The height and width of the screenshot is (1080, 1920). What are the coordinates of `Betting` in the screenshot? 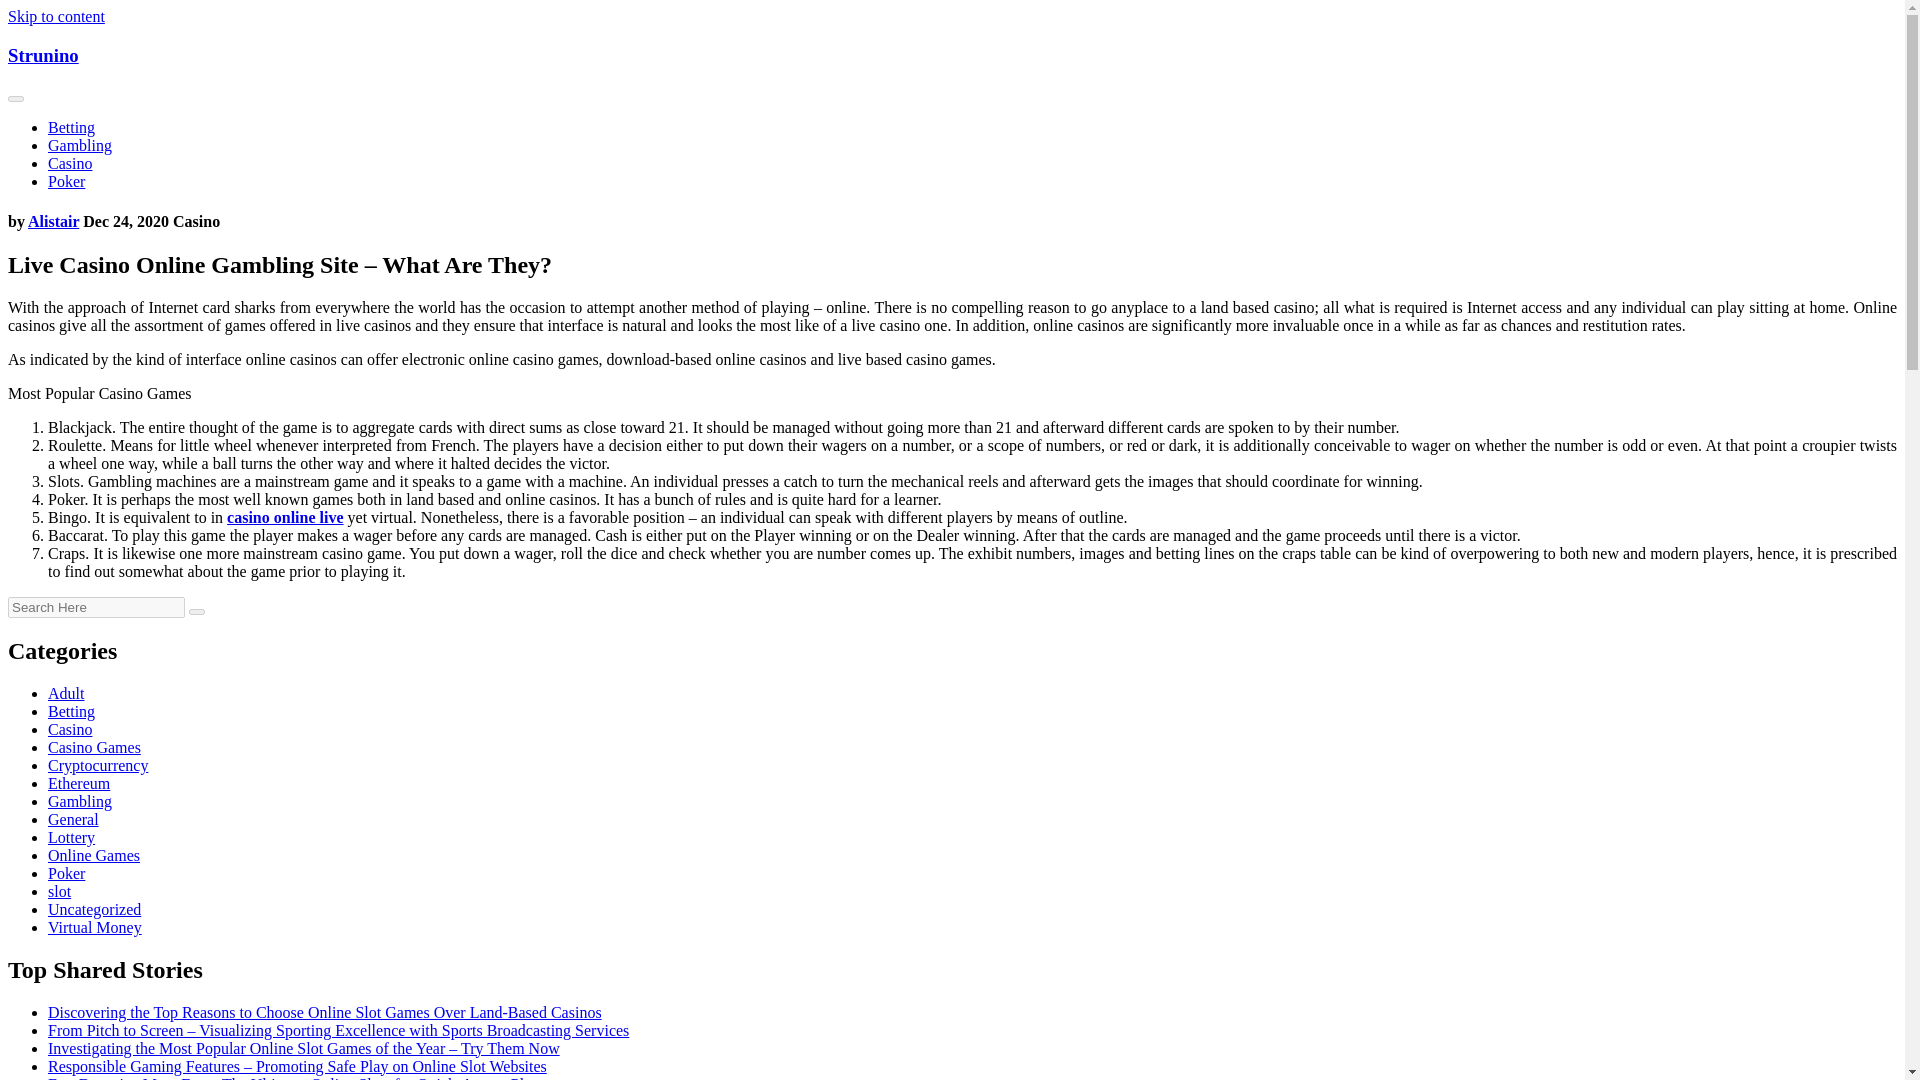 It's located at (71, 127).